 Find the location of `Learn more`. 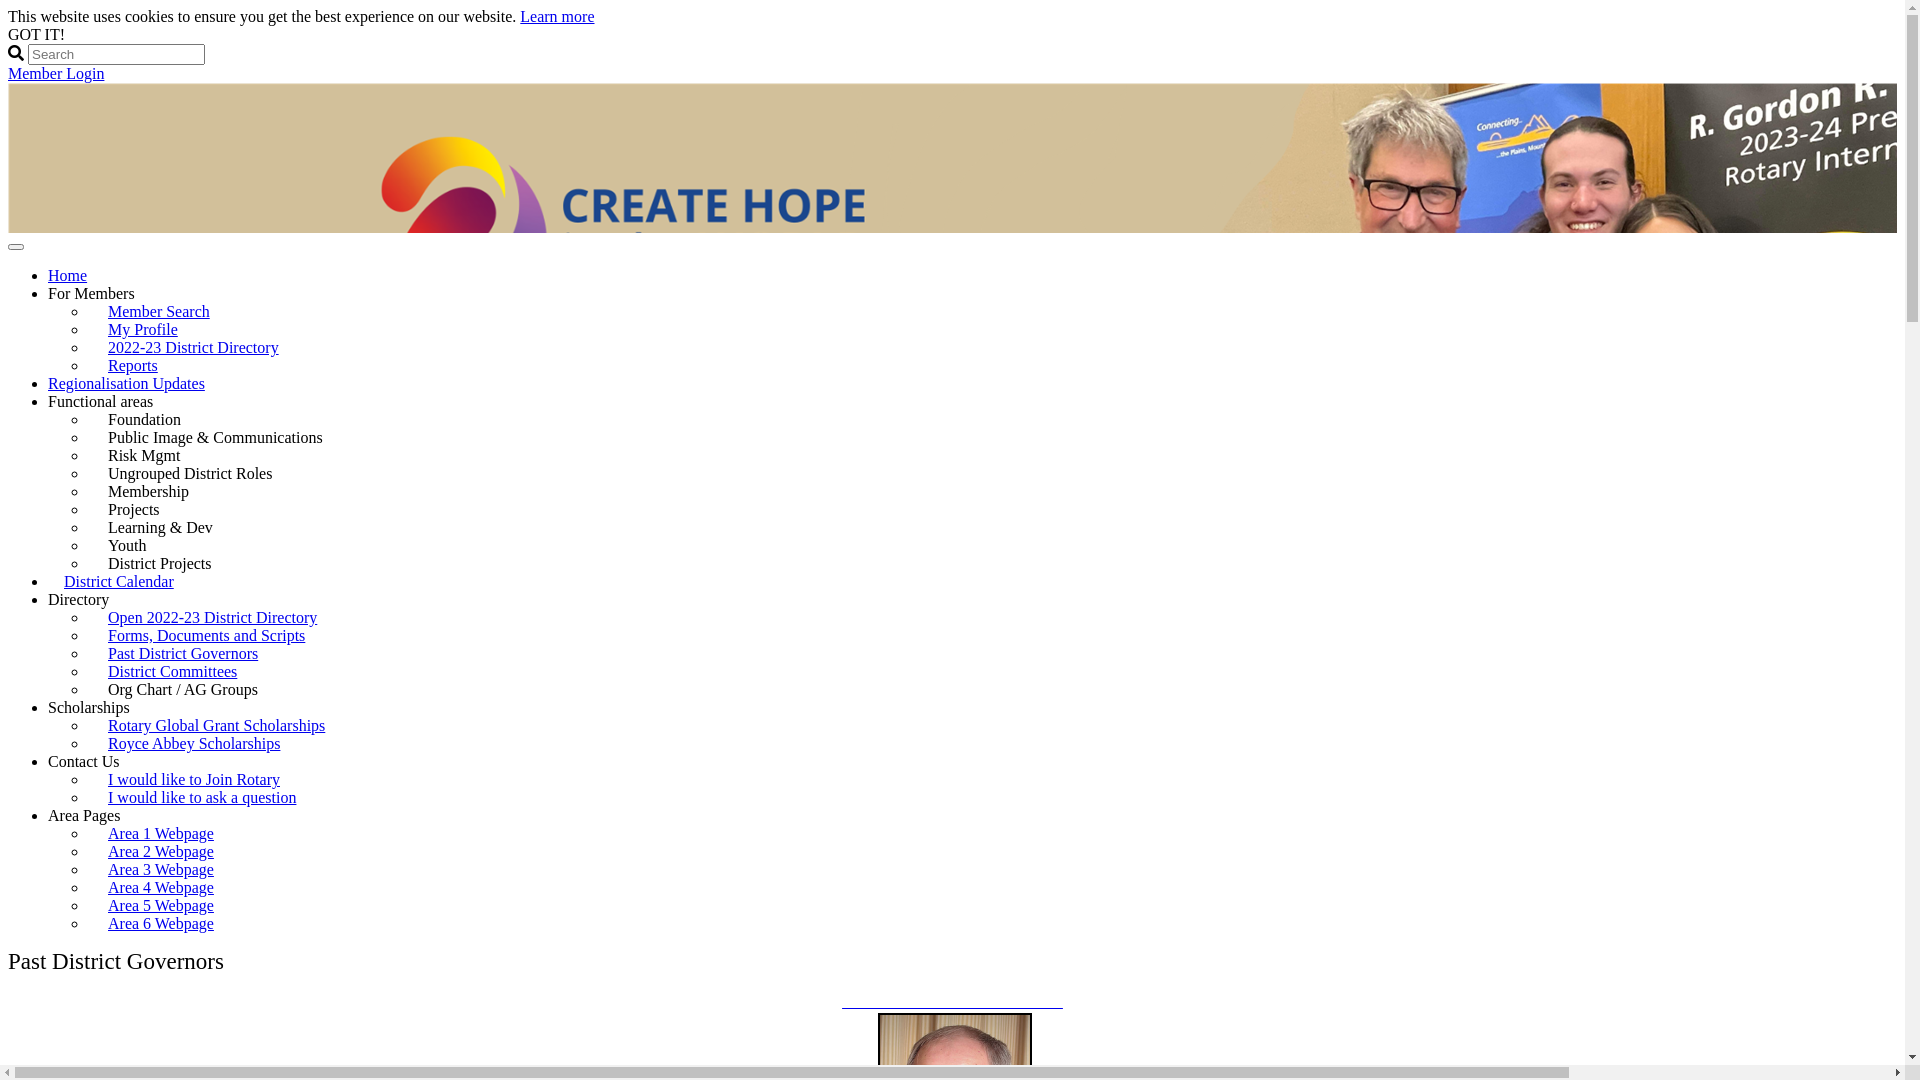

Learn more is located at coordinates (557, 16).